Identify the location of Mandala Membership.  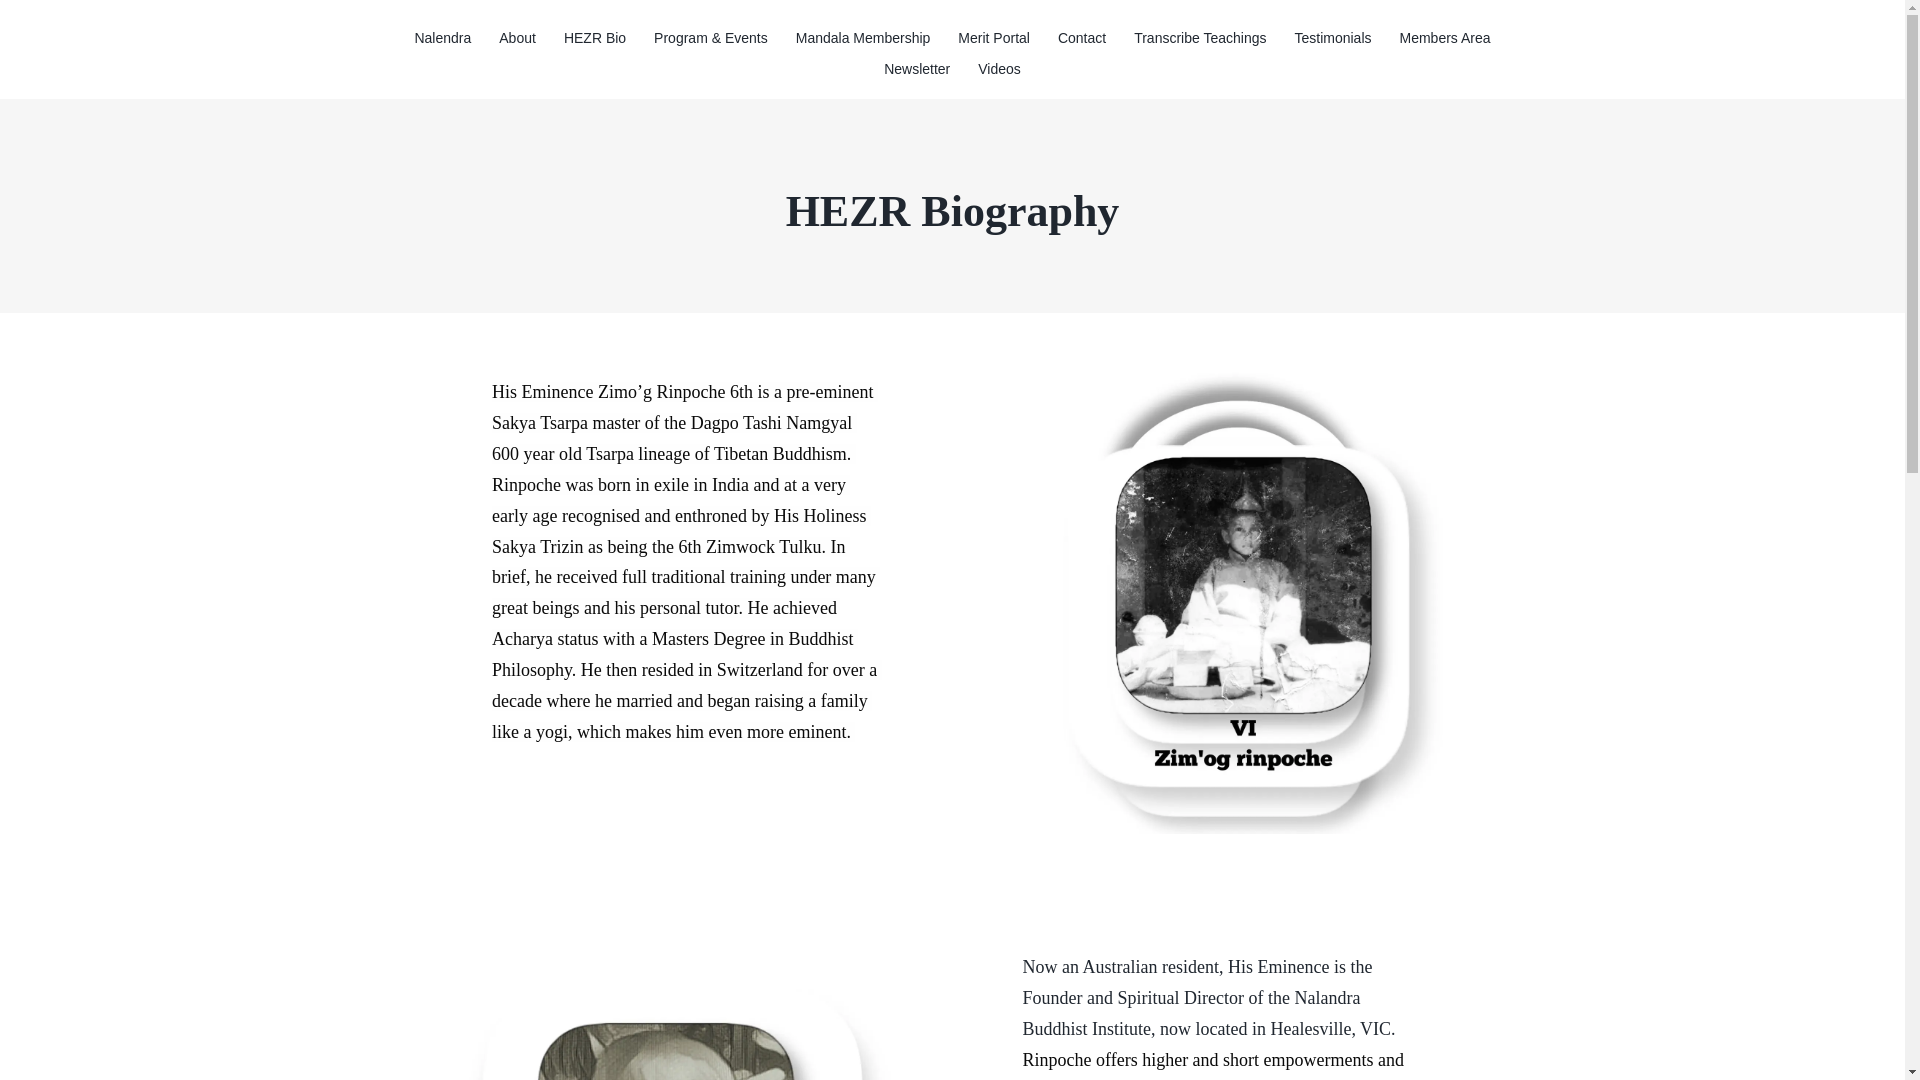
(862, 38).